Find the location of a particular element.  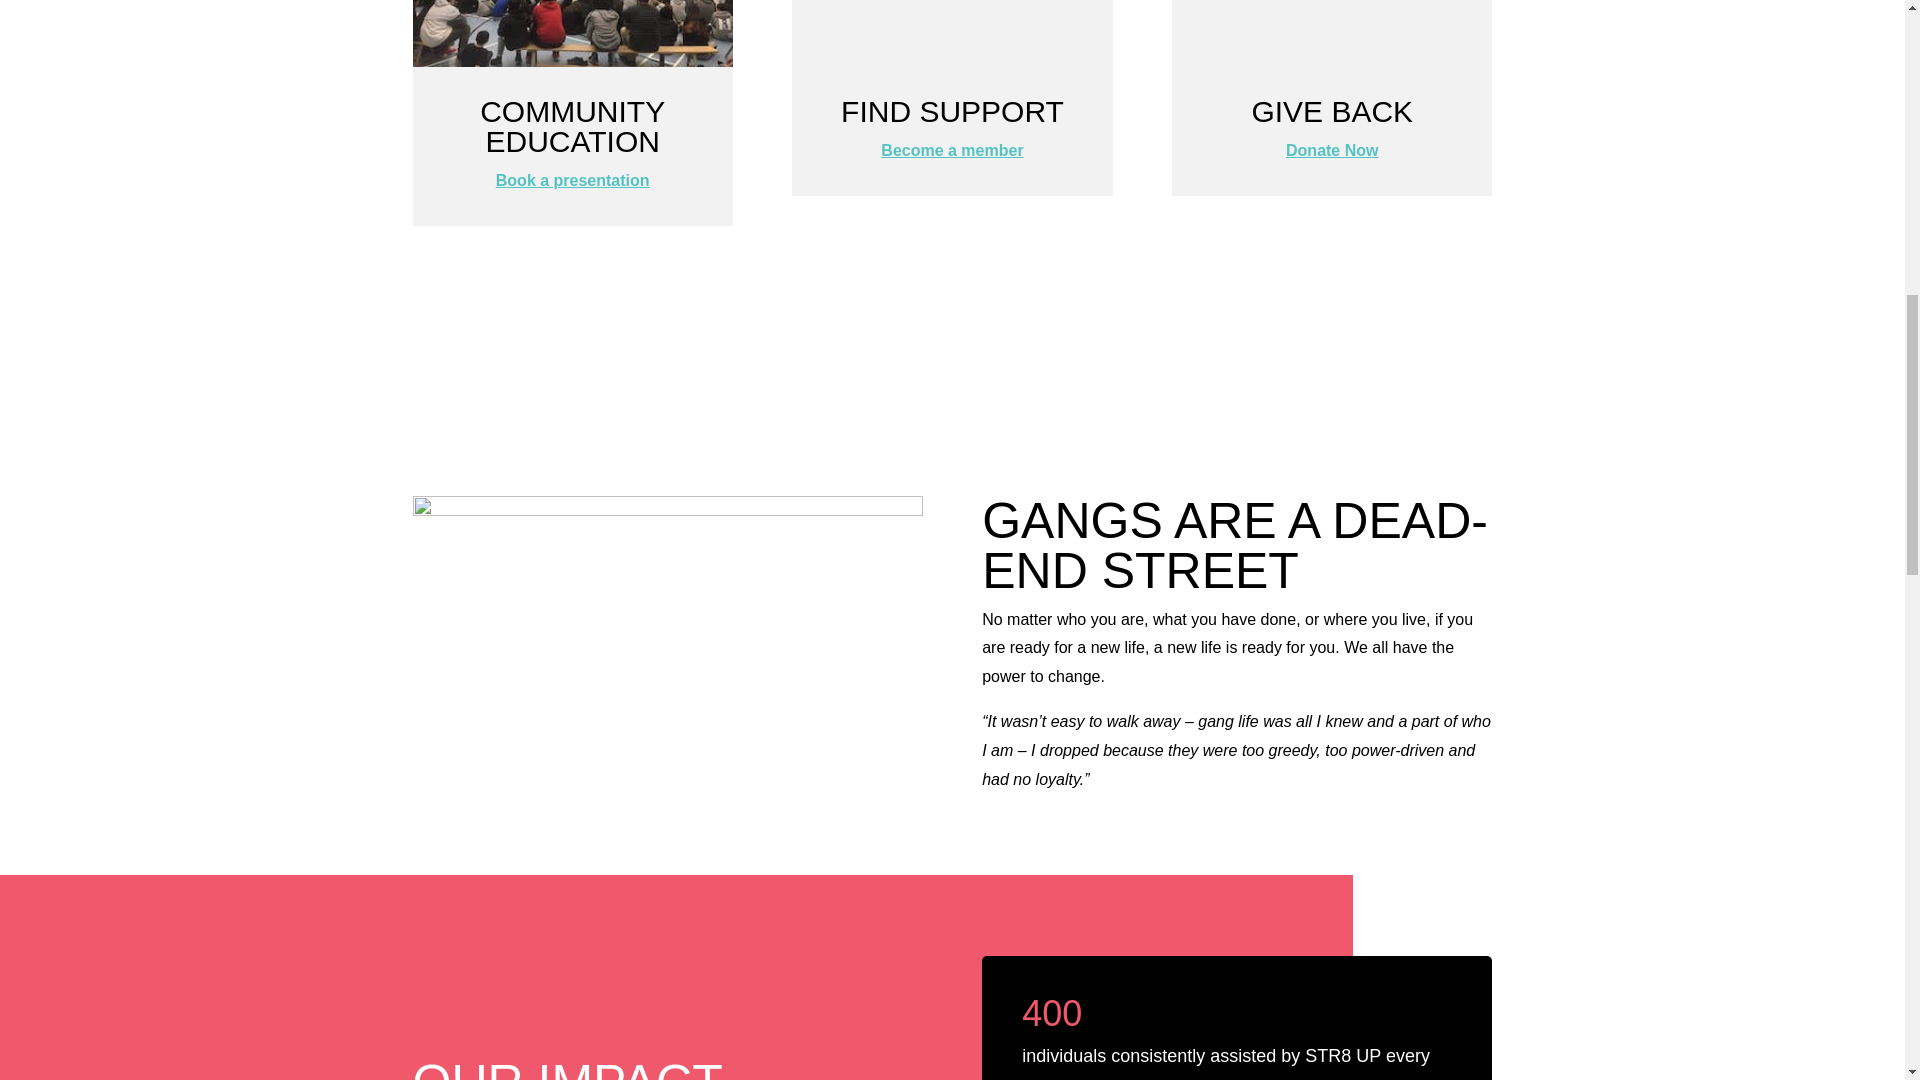

Donate Now is located at coordinates (1332, 150).